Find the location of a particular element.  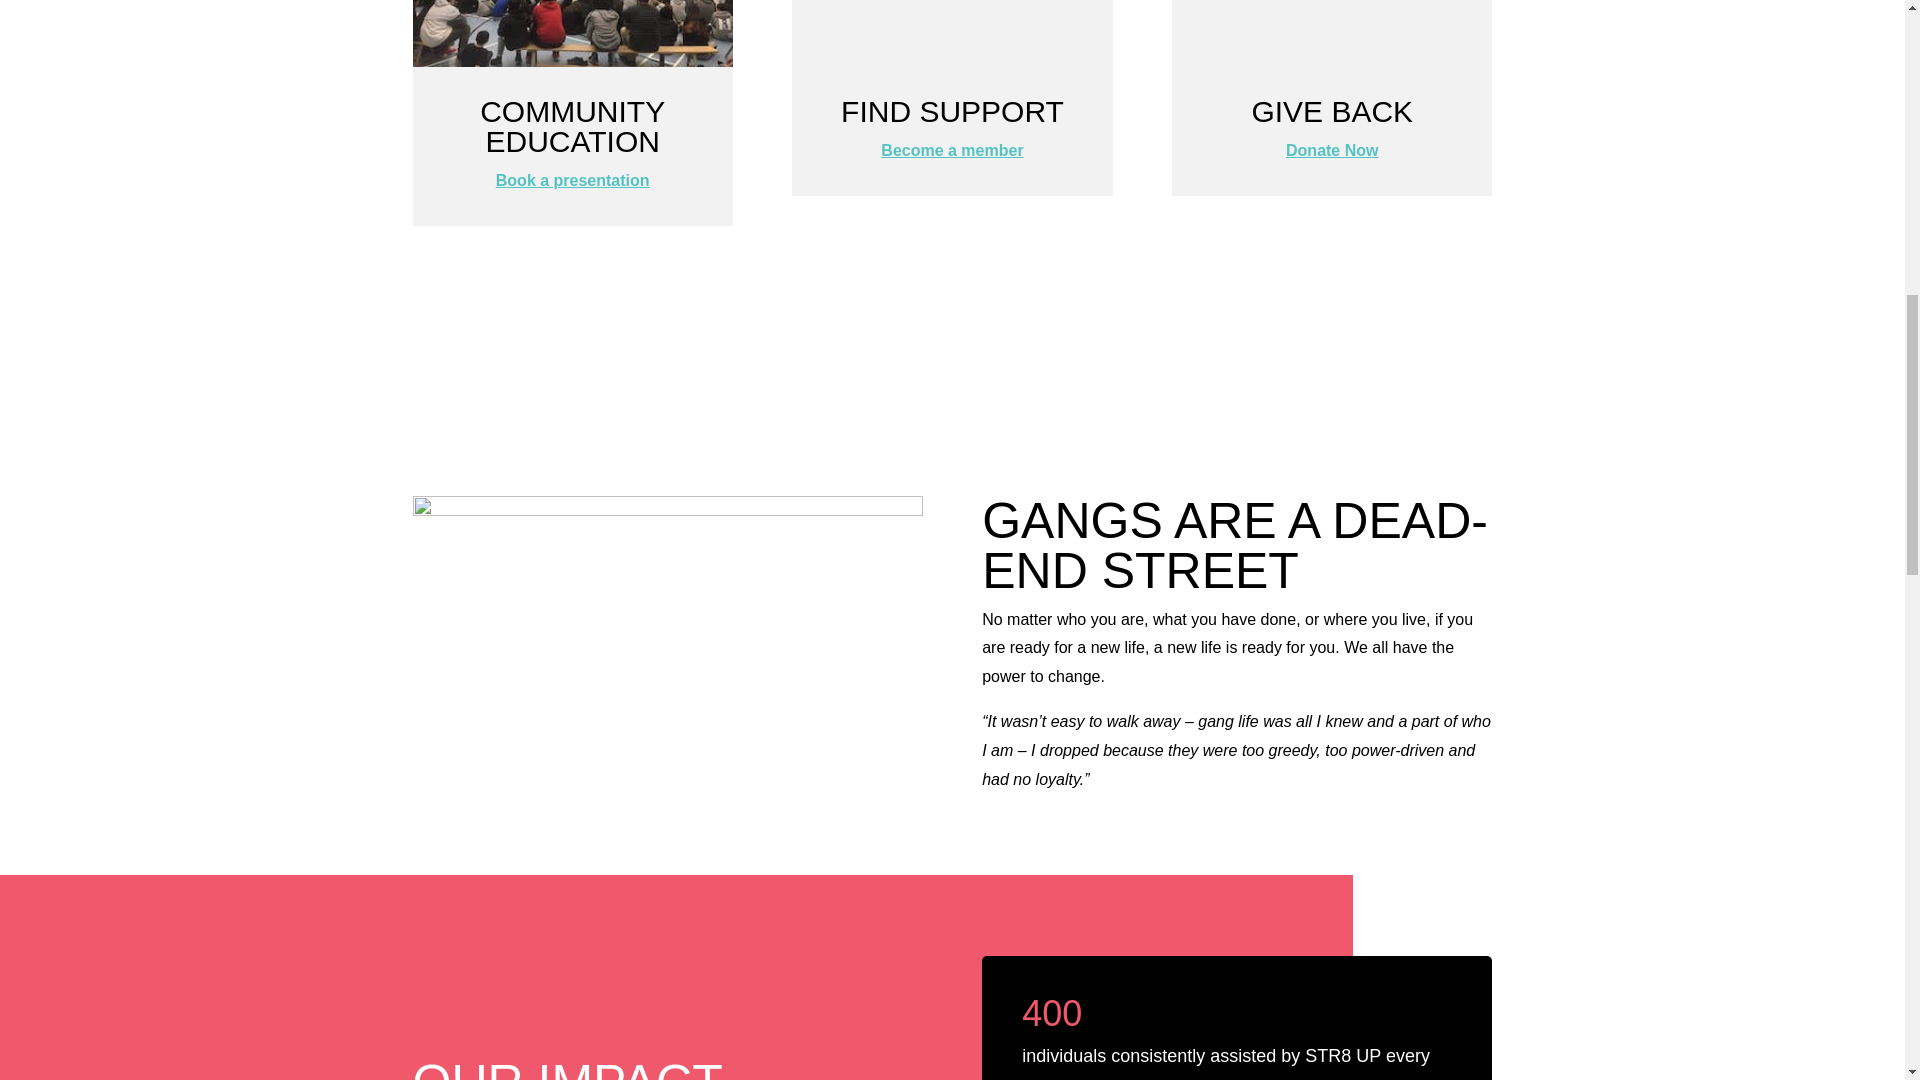

Donate Now is located at coordinates (1332, 150).